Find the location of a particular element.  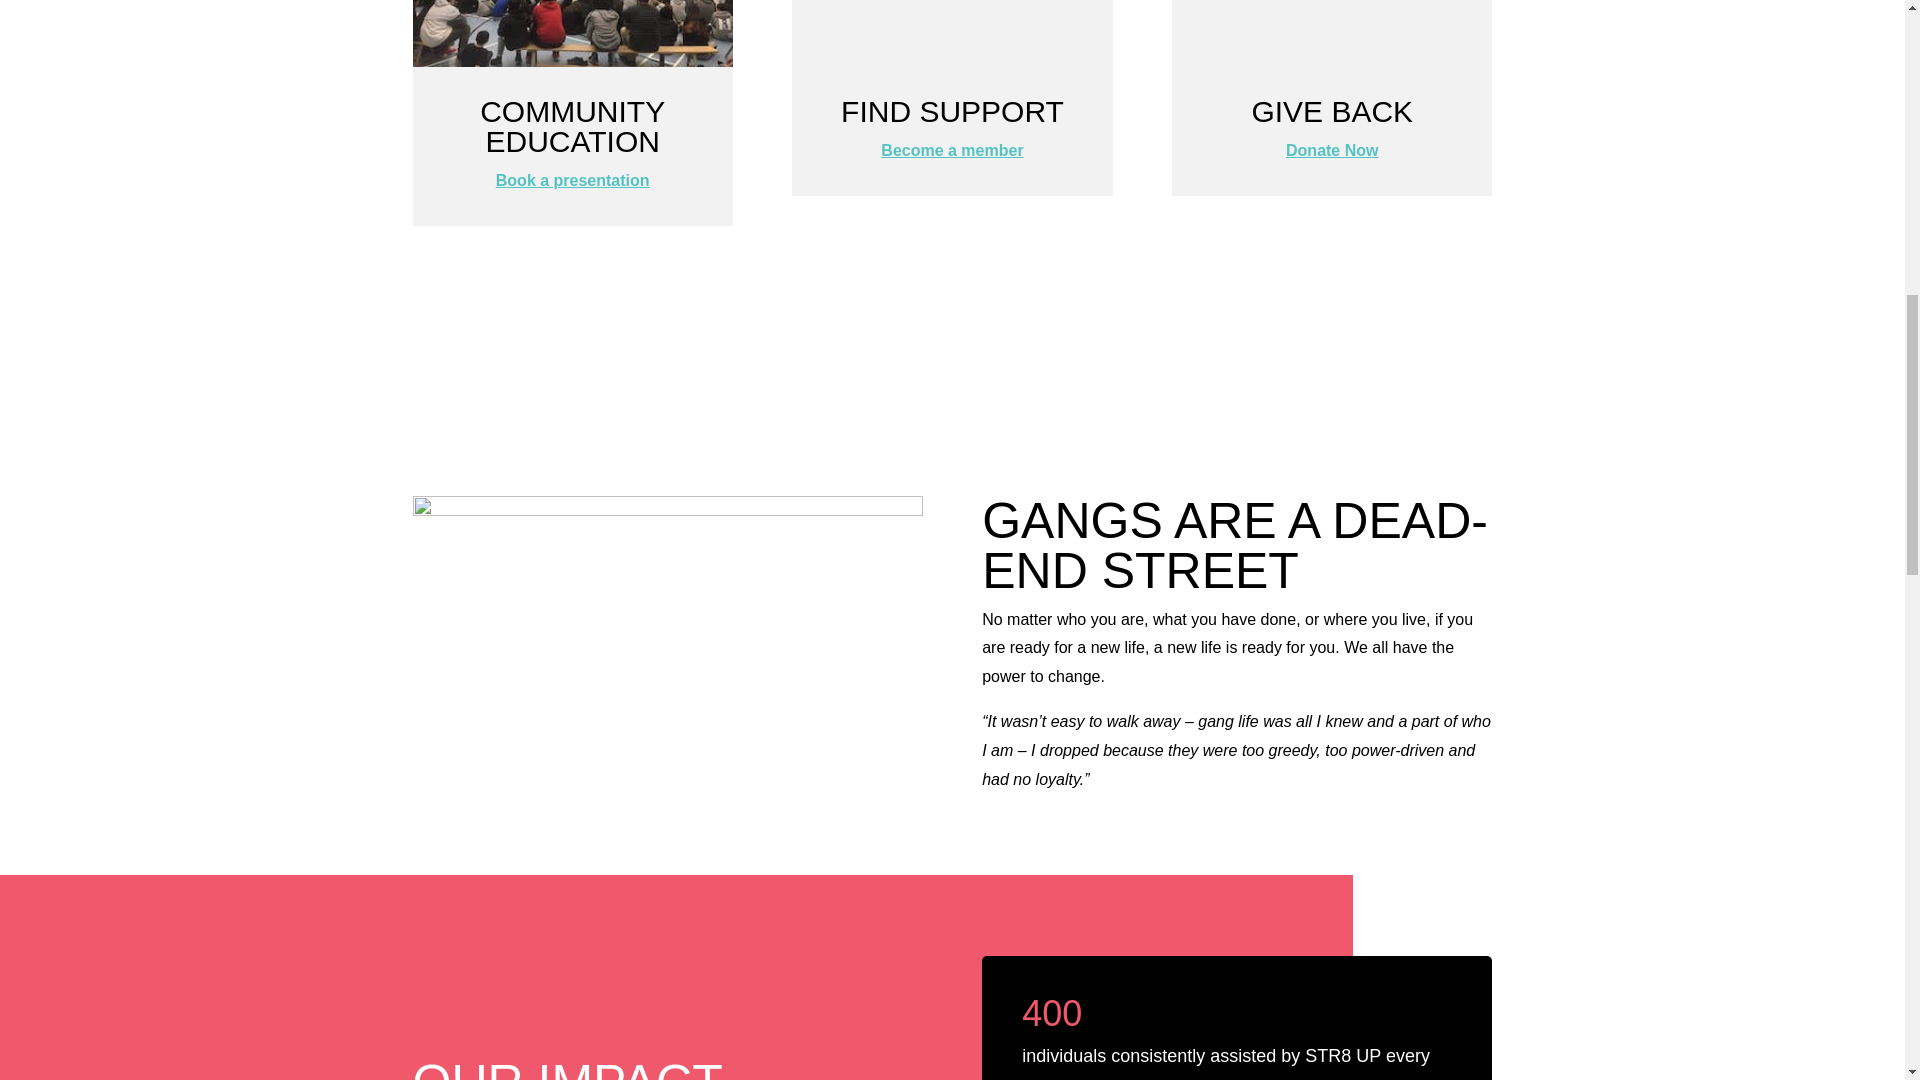

Donate Now is located at coordinates (1332, 150).